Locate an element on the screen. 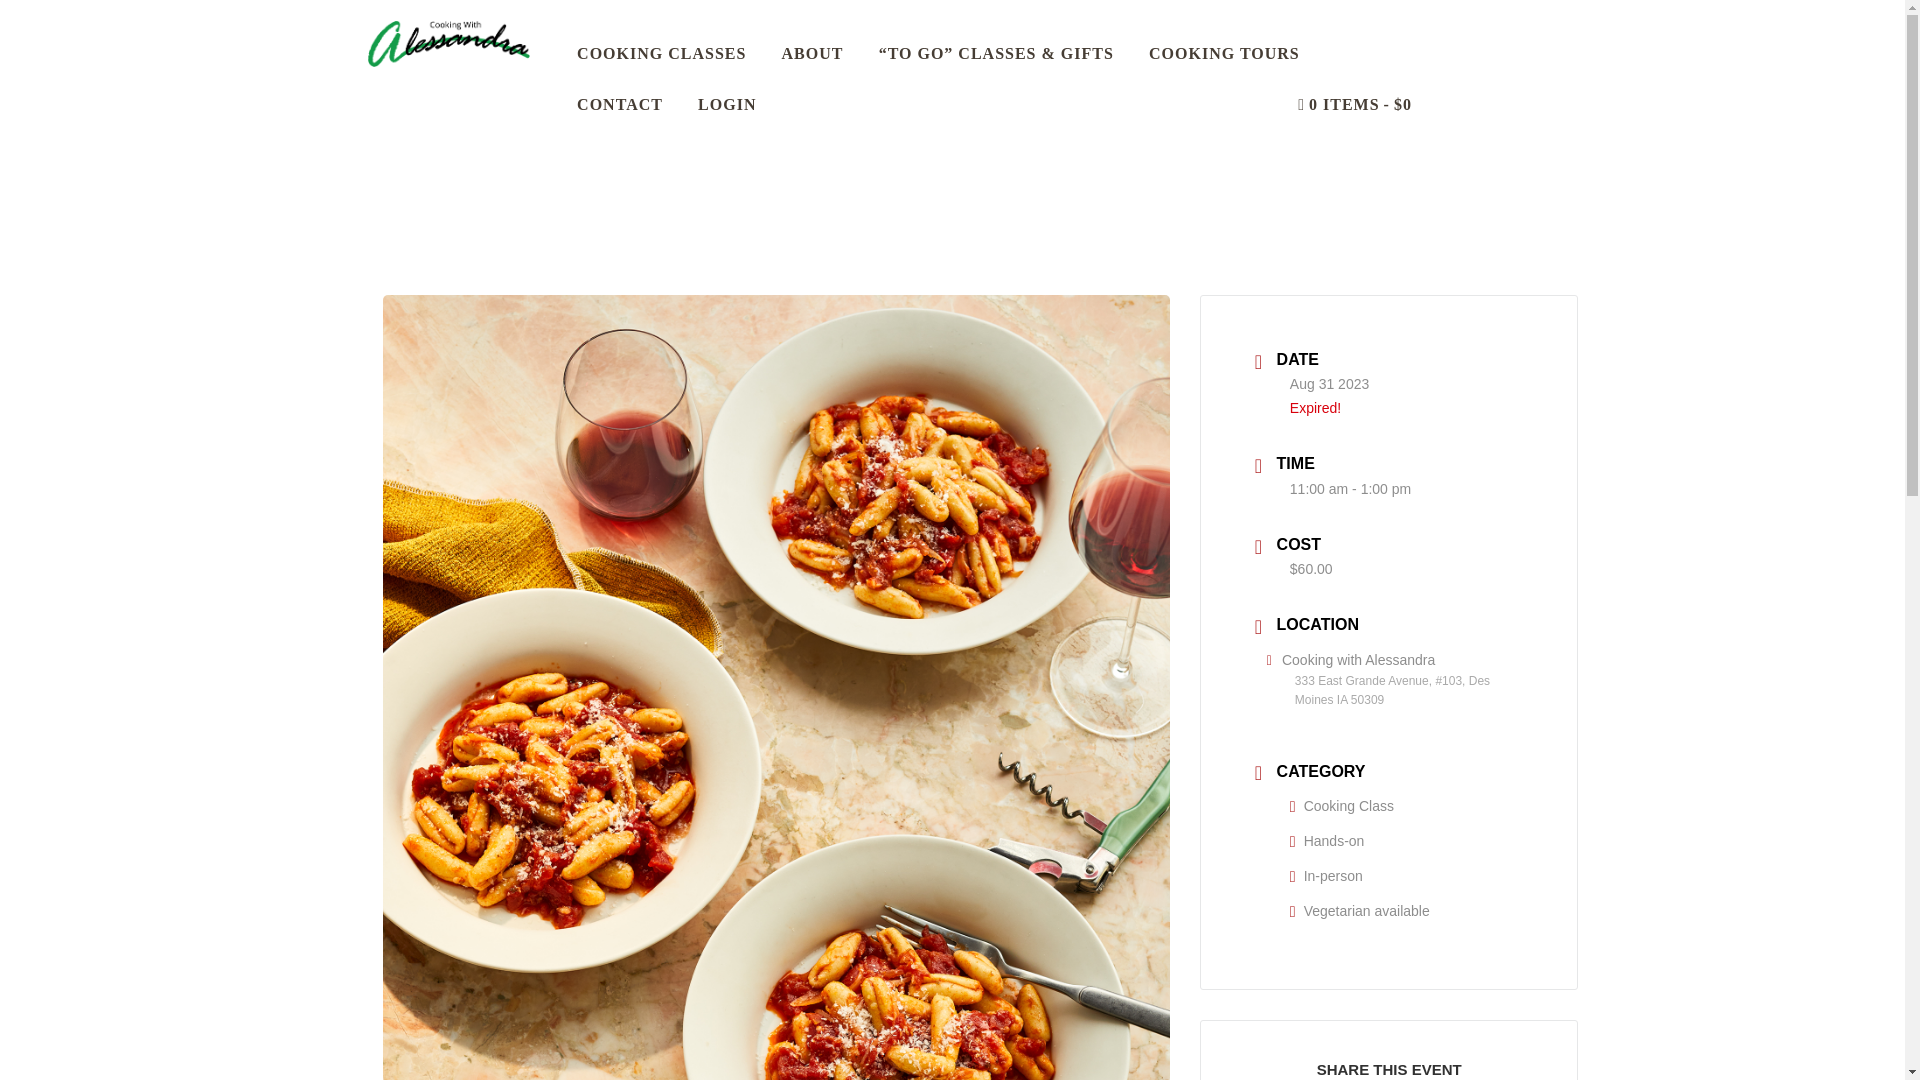 The image size is (1920, 1080). COOKING TOURS is located at coordinates (1224, 54).